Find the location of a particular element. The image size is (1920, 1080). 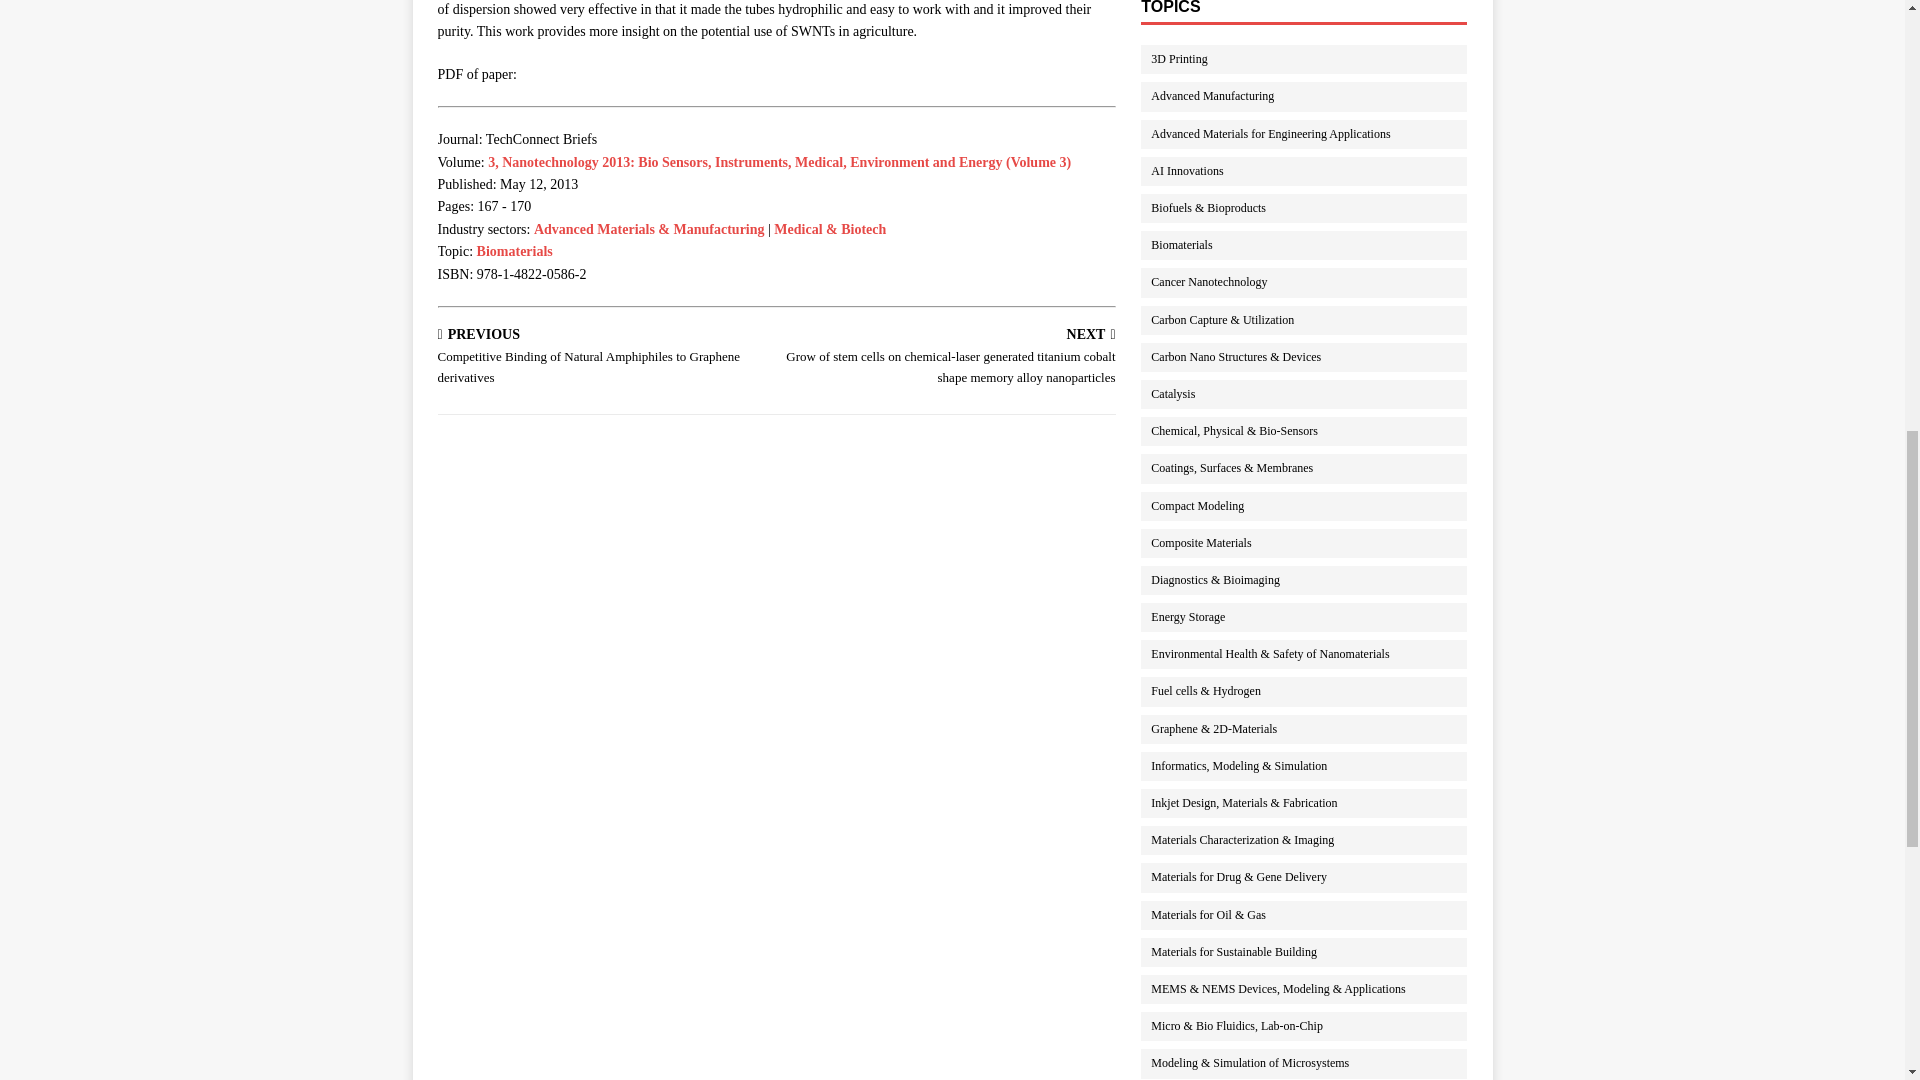

3D Printing is located at coordinates (1313, 60).